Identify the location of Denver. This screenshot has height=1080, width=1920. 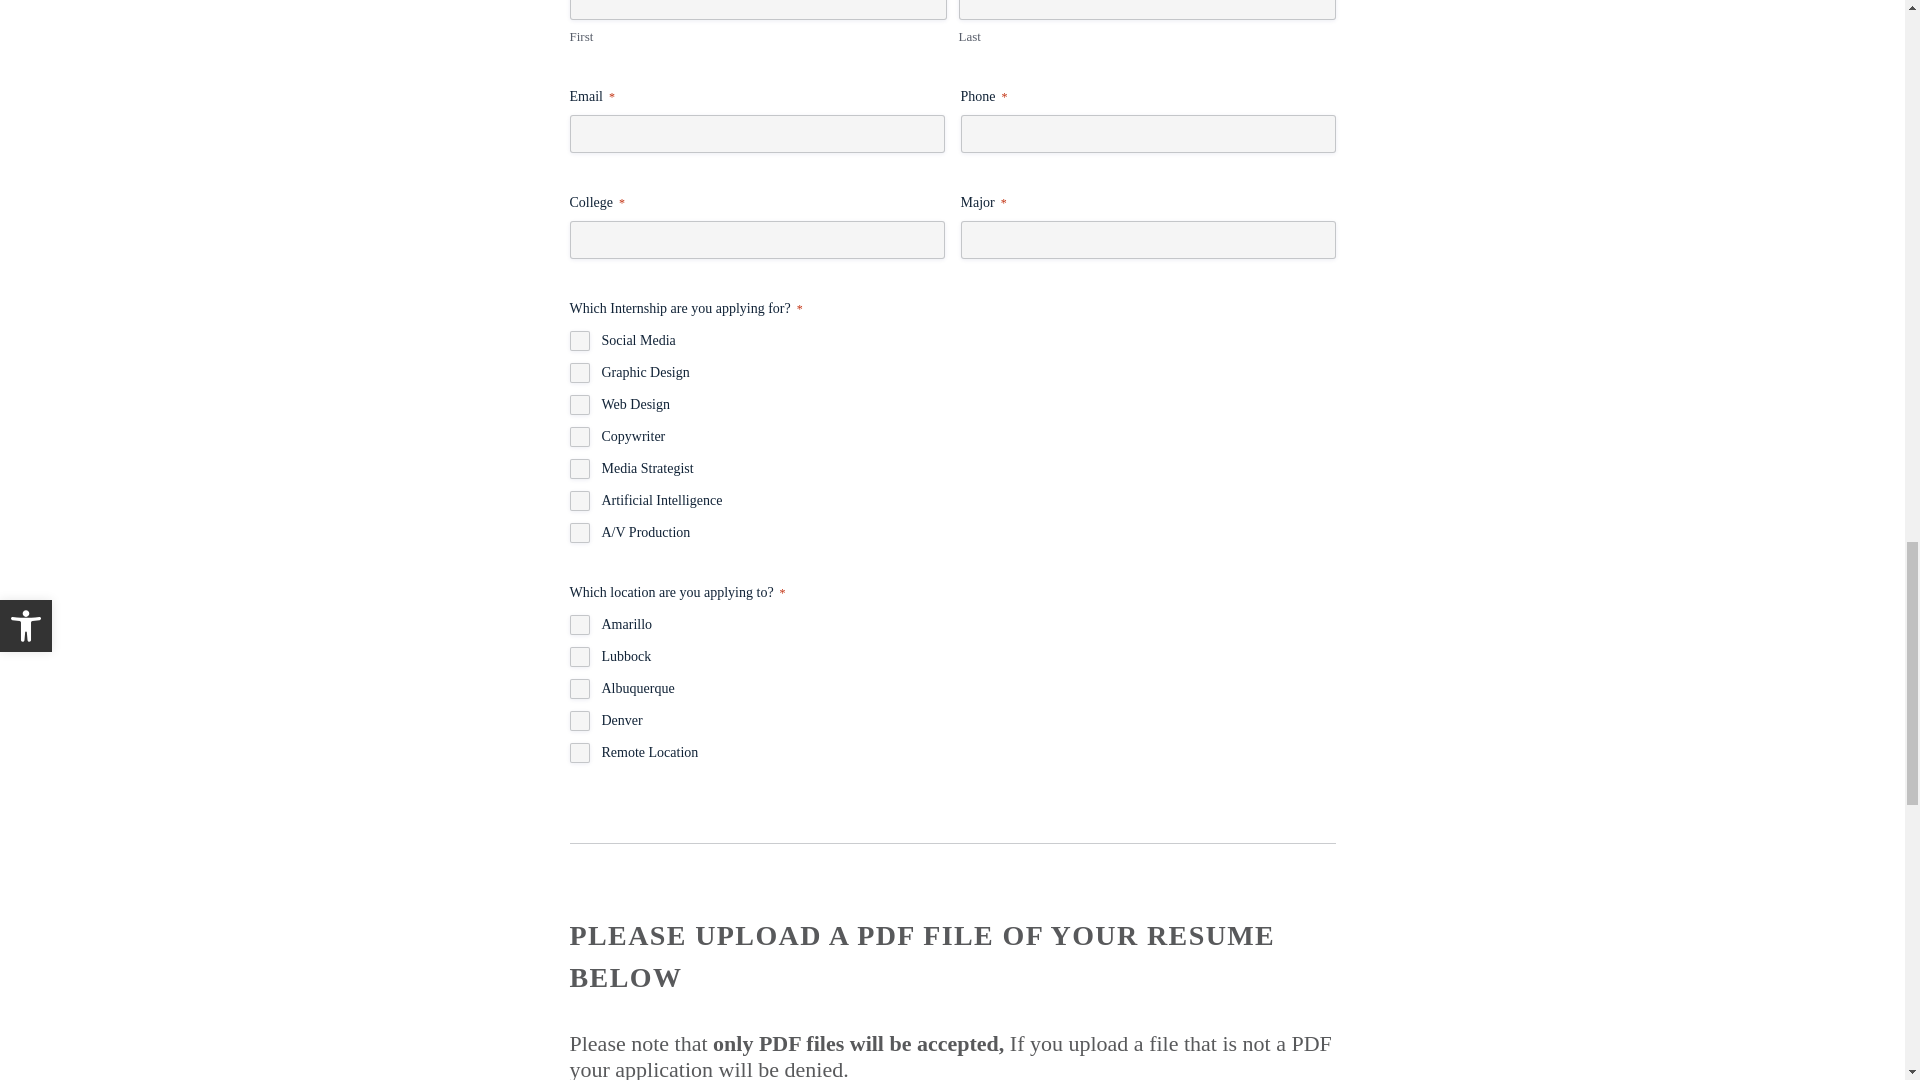
(580, 720).